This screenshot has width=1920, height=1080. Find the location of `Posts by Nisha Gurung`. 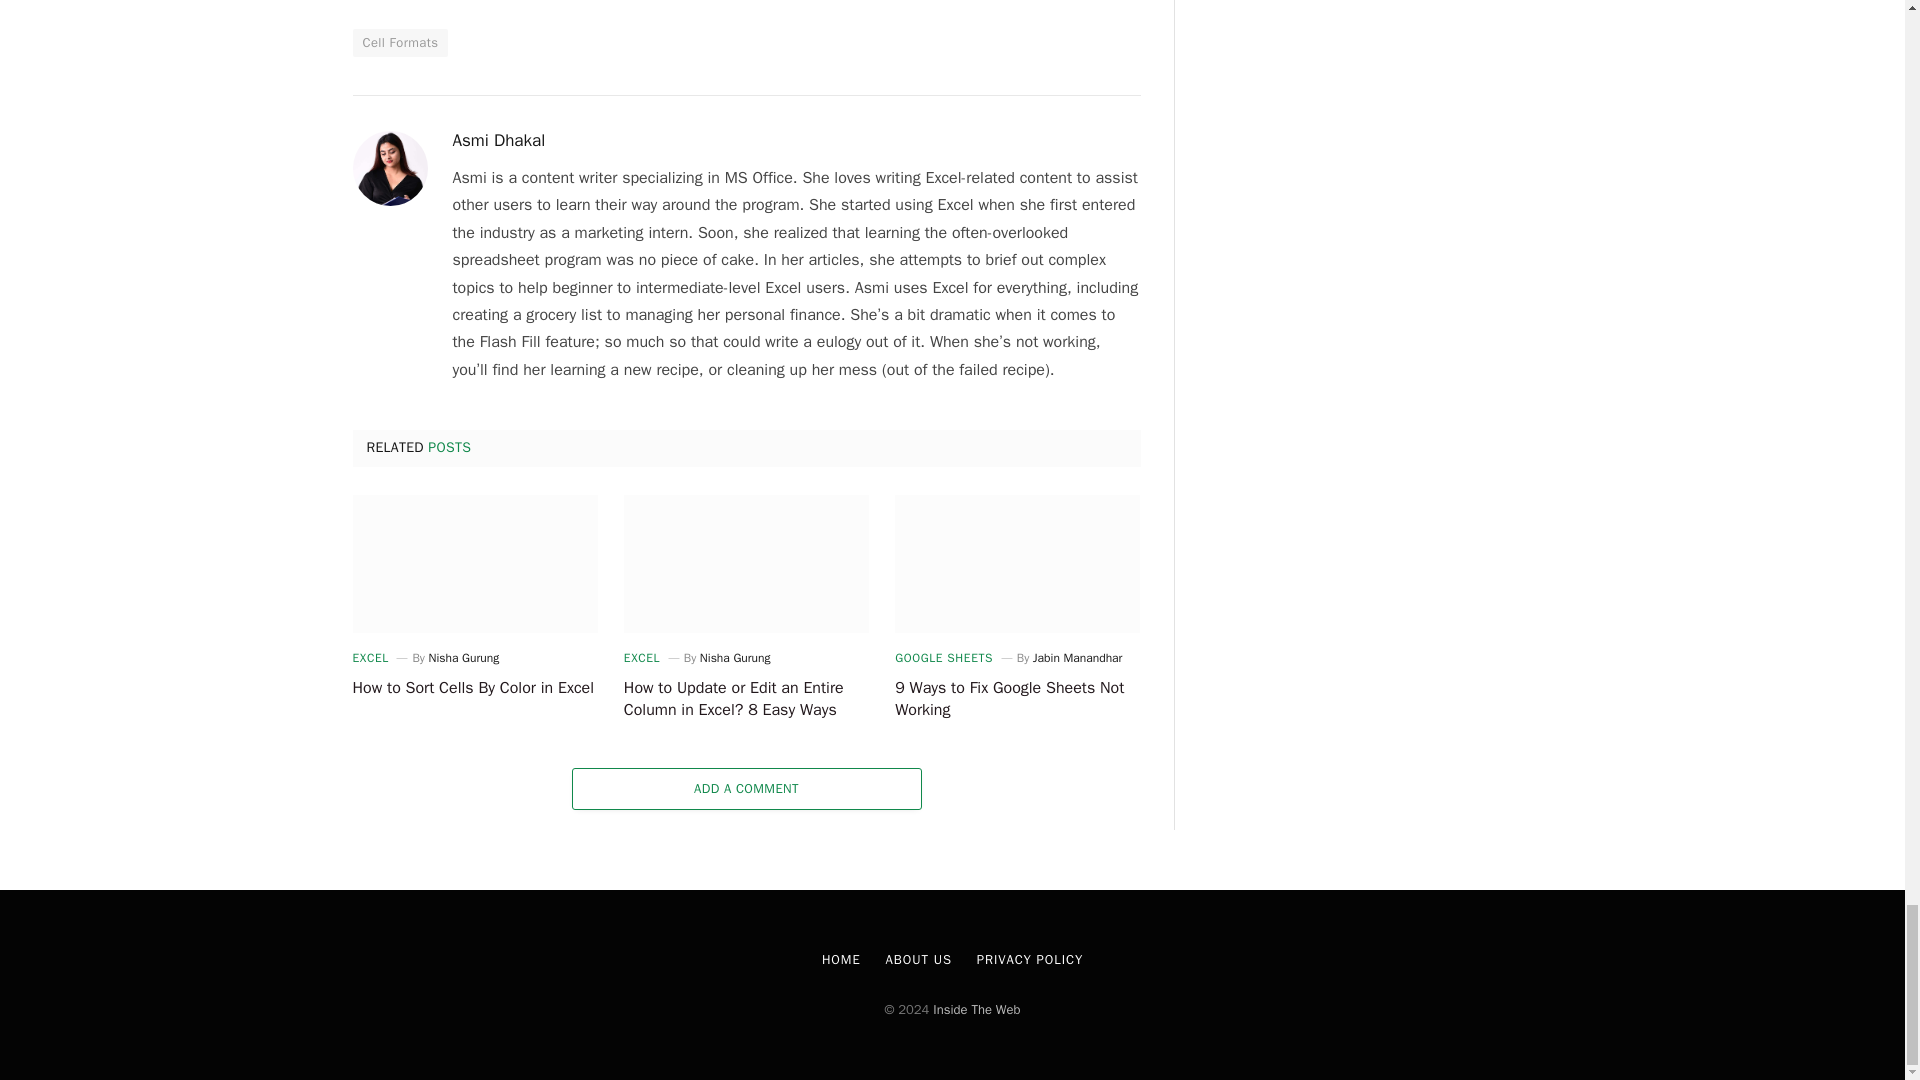

Posts by Nisha Gurung is located at coordinates (736, 658).